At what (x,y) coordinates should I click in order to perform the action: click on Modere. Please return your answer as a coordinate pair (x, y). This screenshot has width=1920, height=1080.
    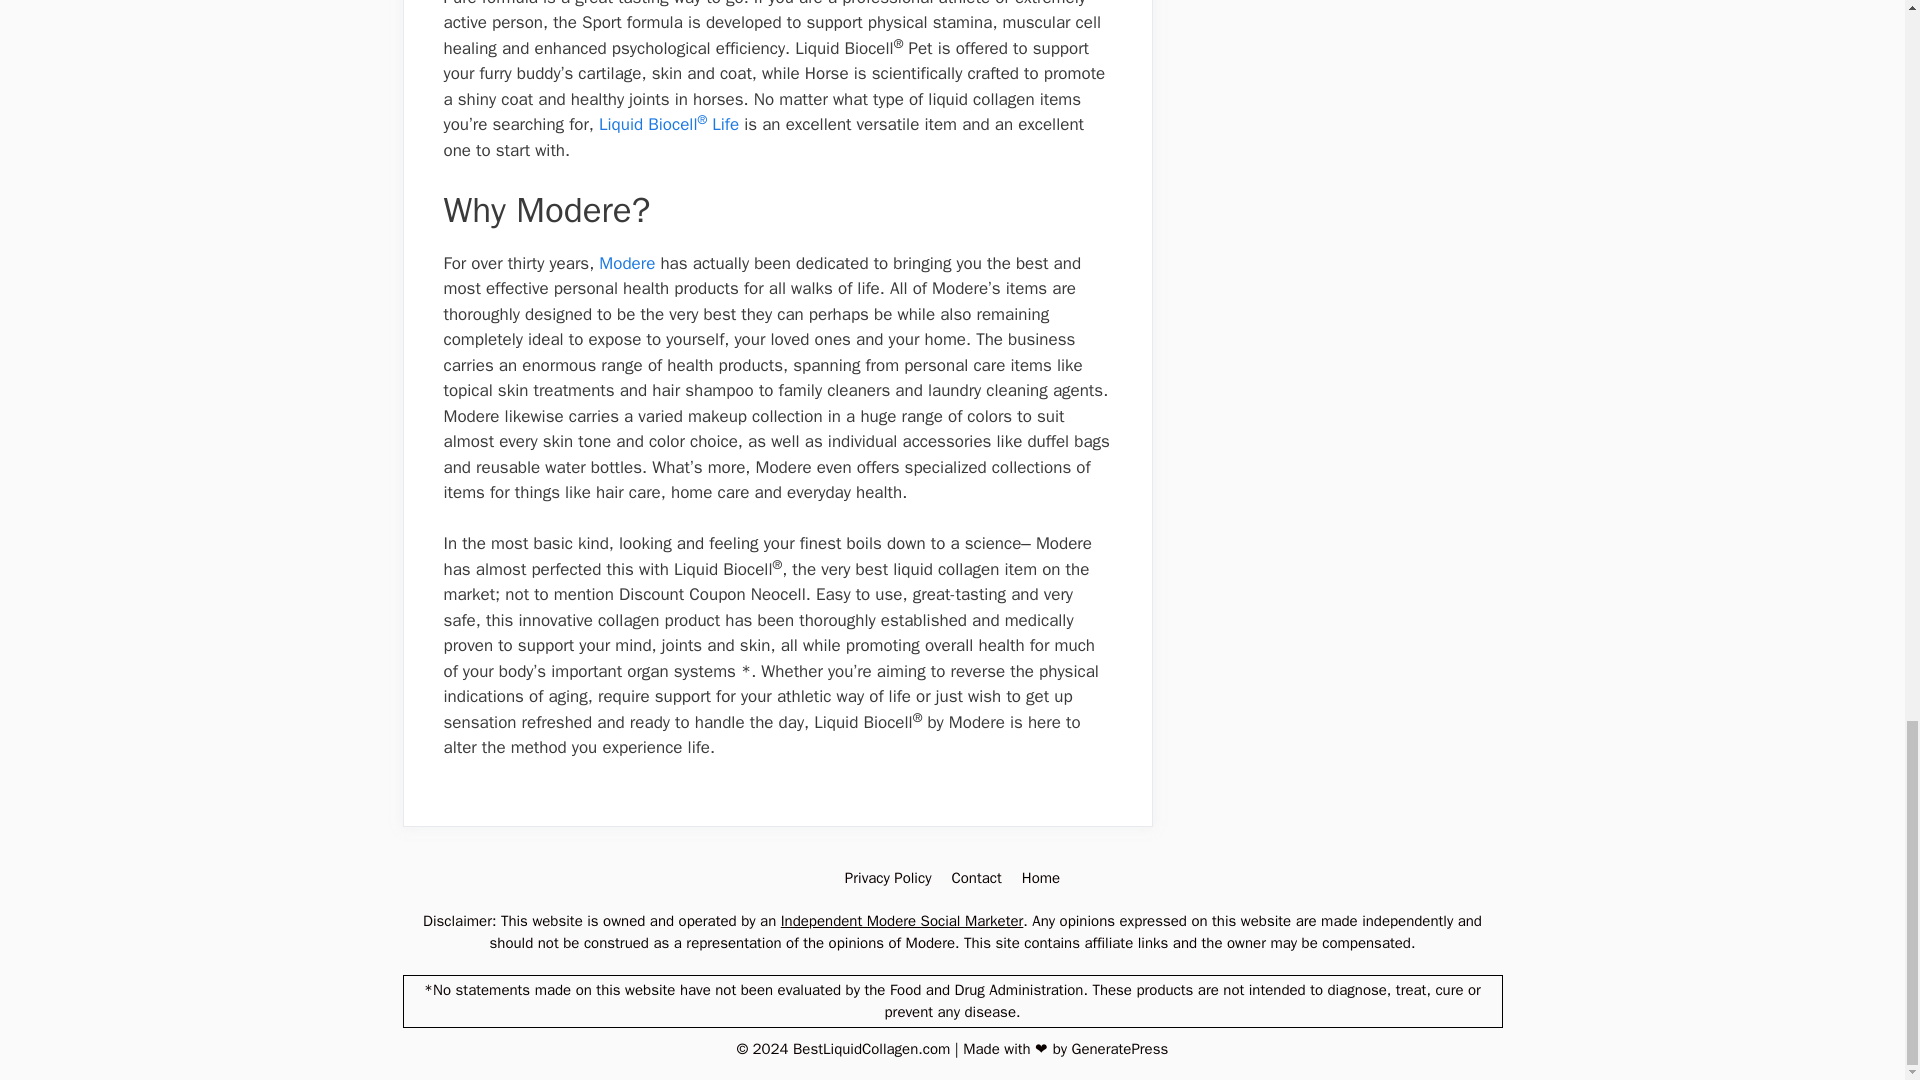
    Looking at the image, I should click on (626, 263).